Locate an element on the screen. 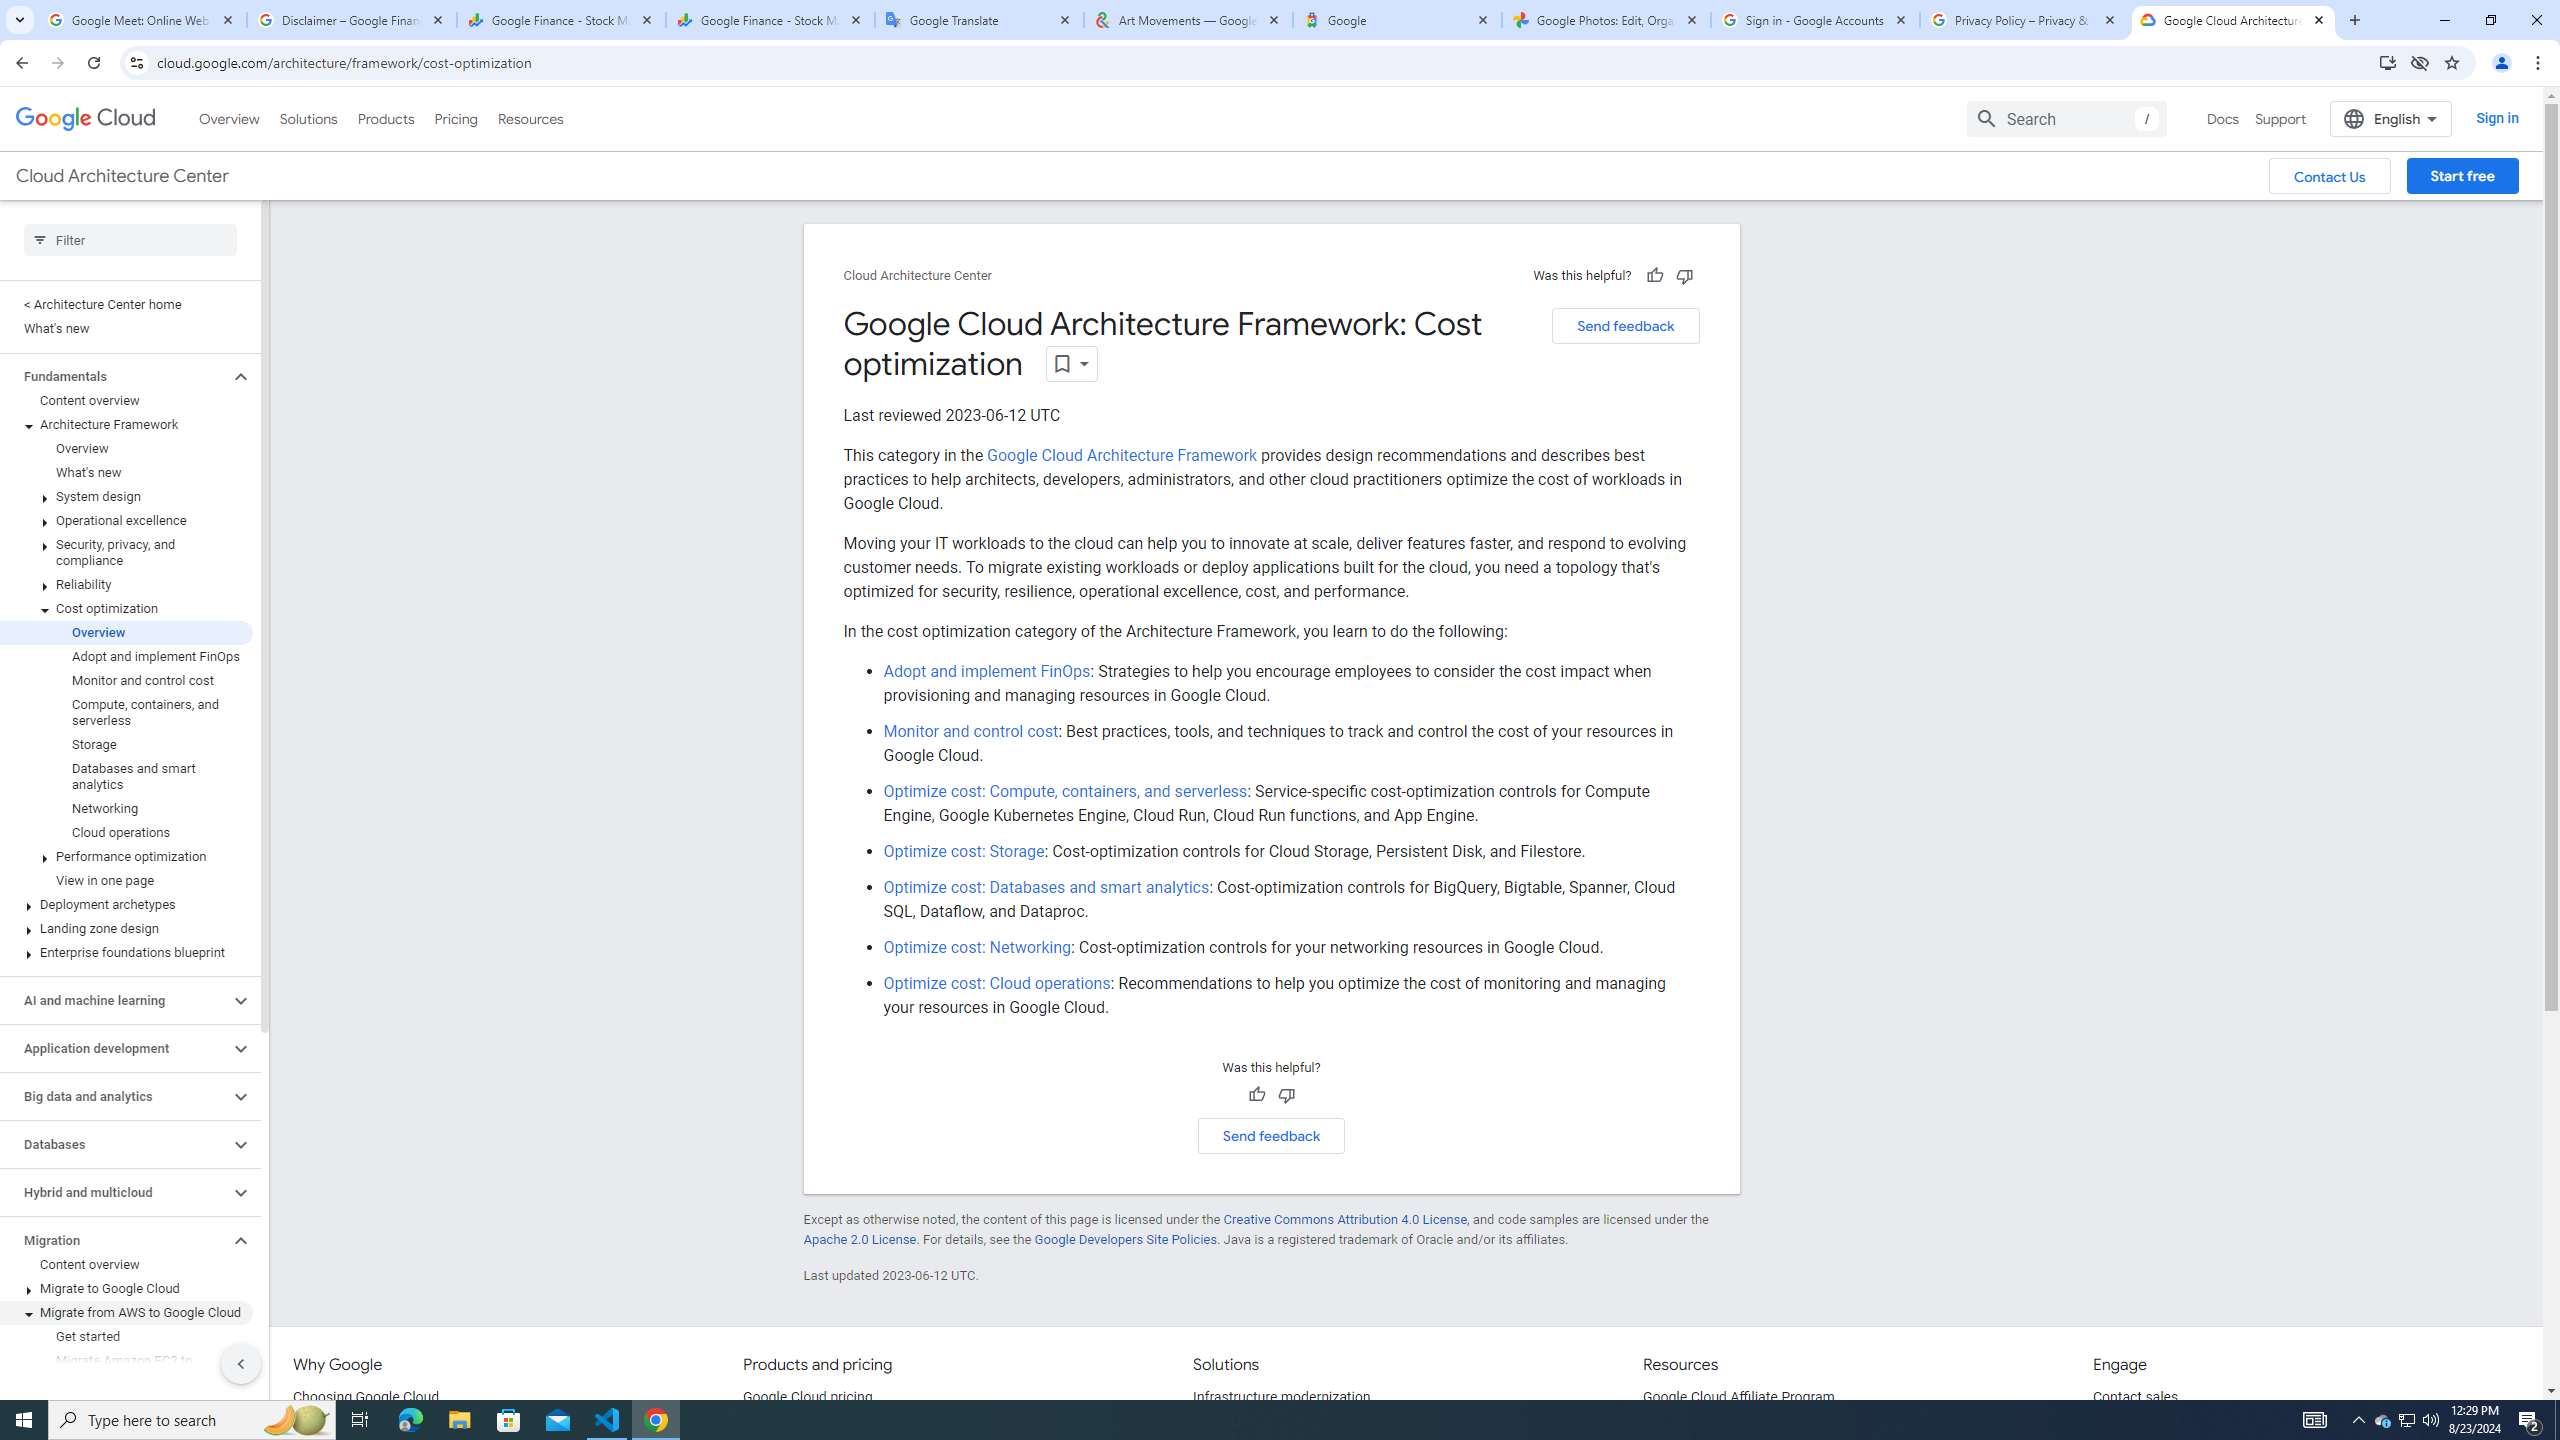 This screenshot has height=1440, width=2560. Type to filter is located at coordinates (130, 240).